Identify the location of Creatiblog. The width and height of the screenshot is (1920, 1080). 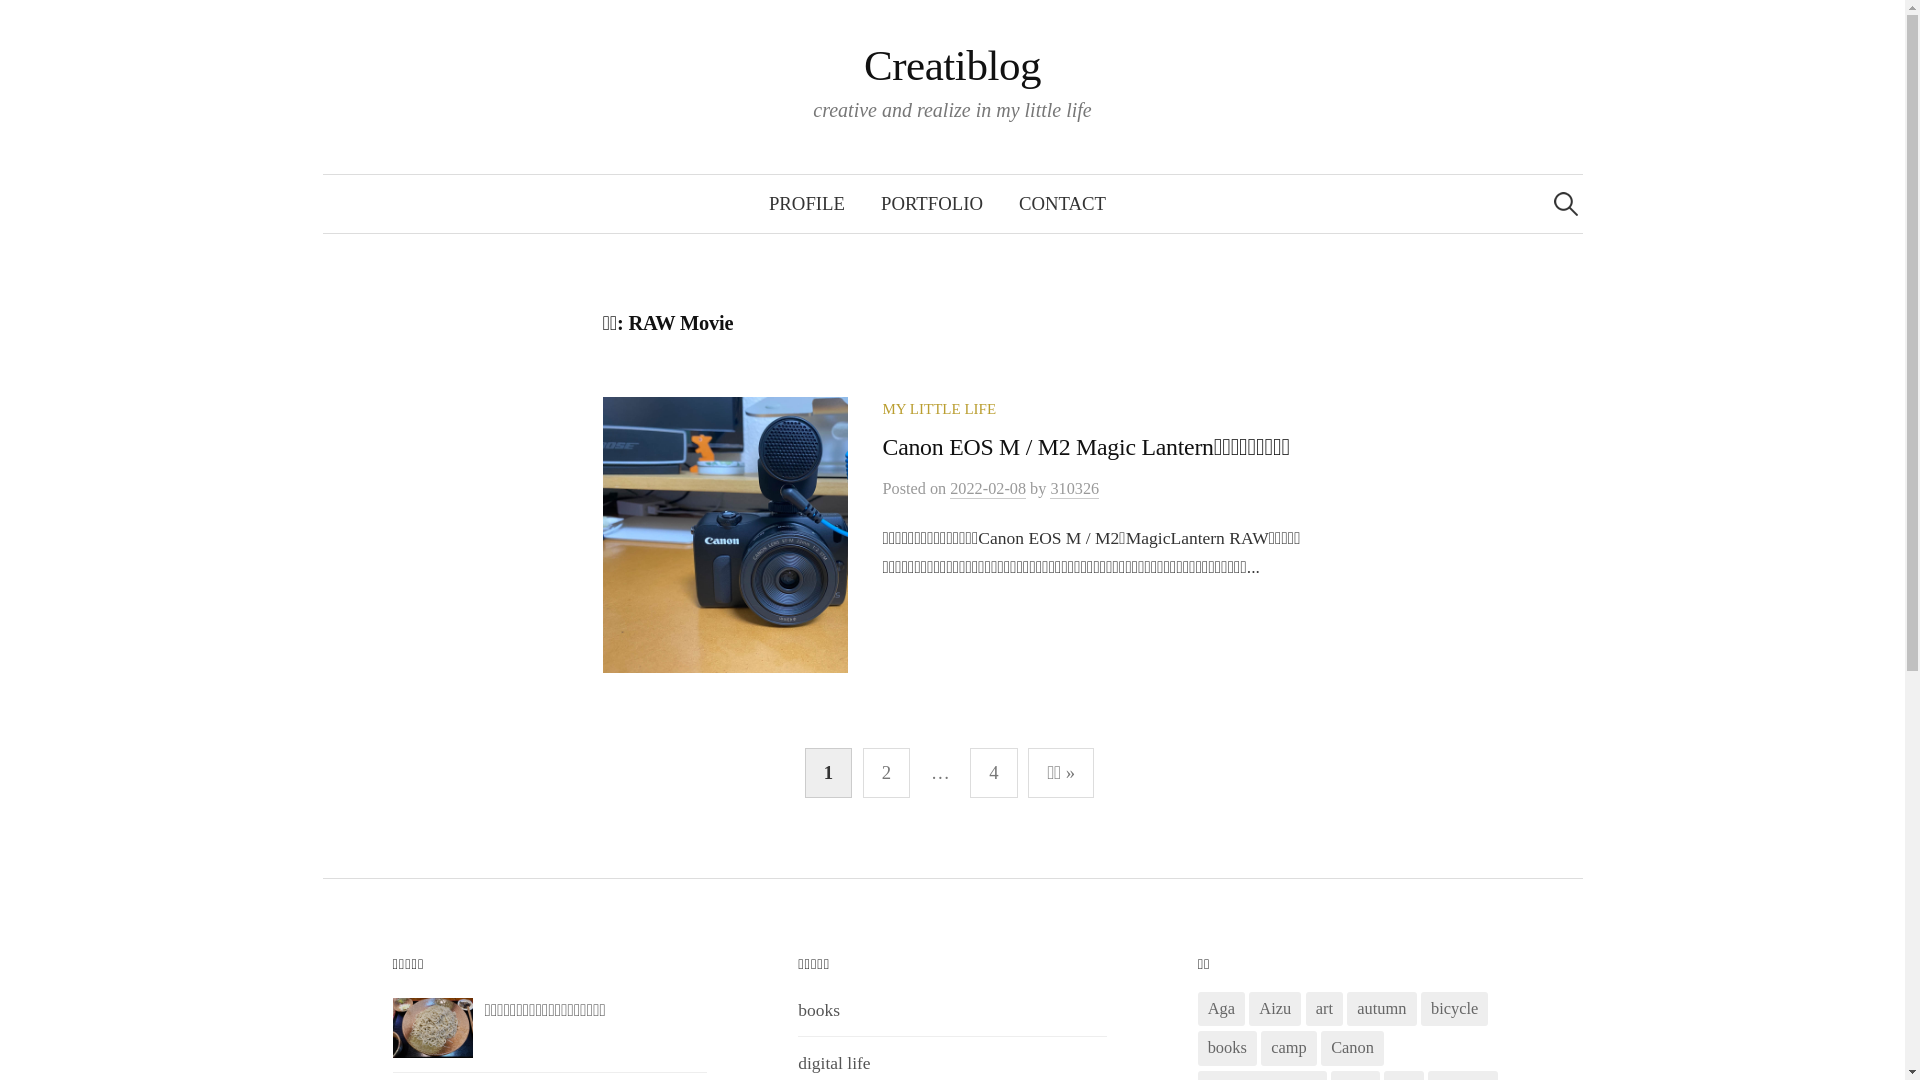
(952, 66).